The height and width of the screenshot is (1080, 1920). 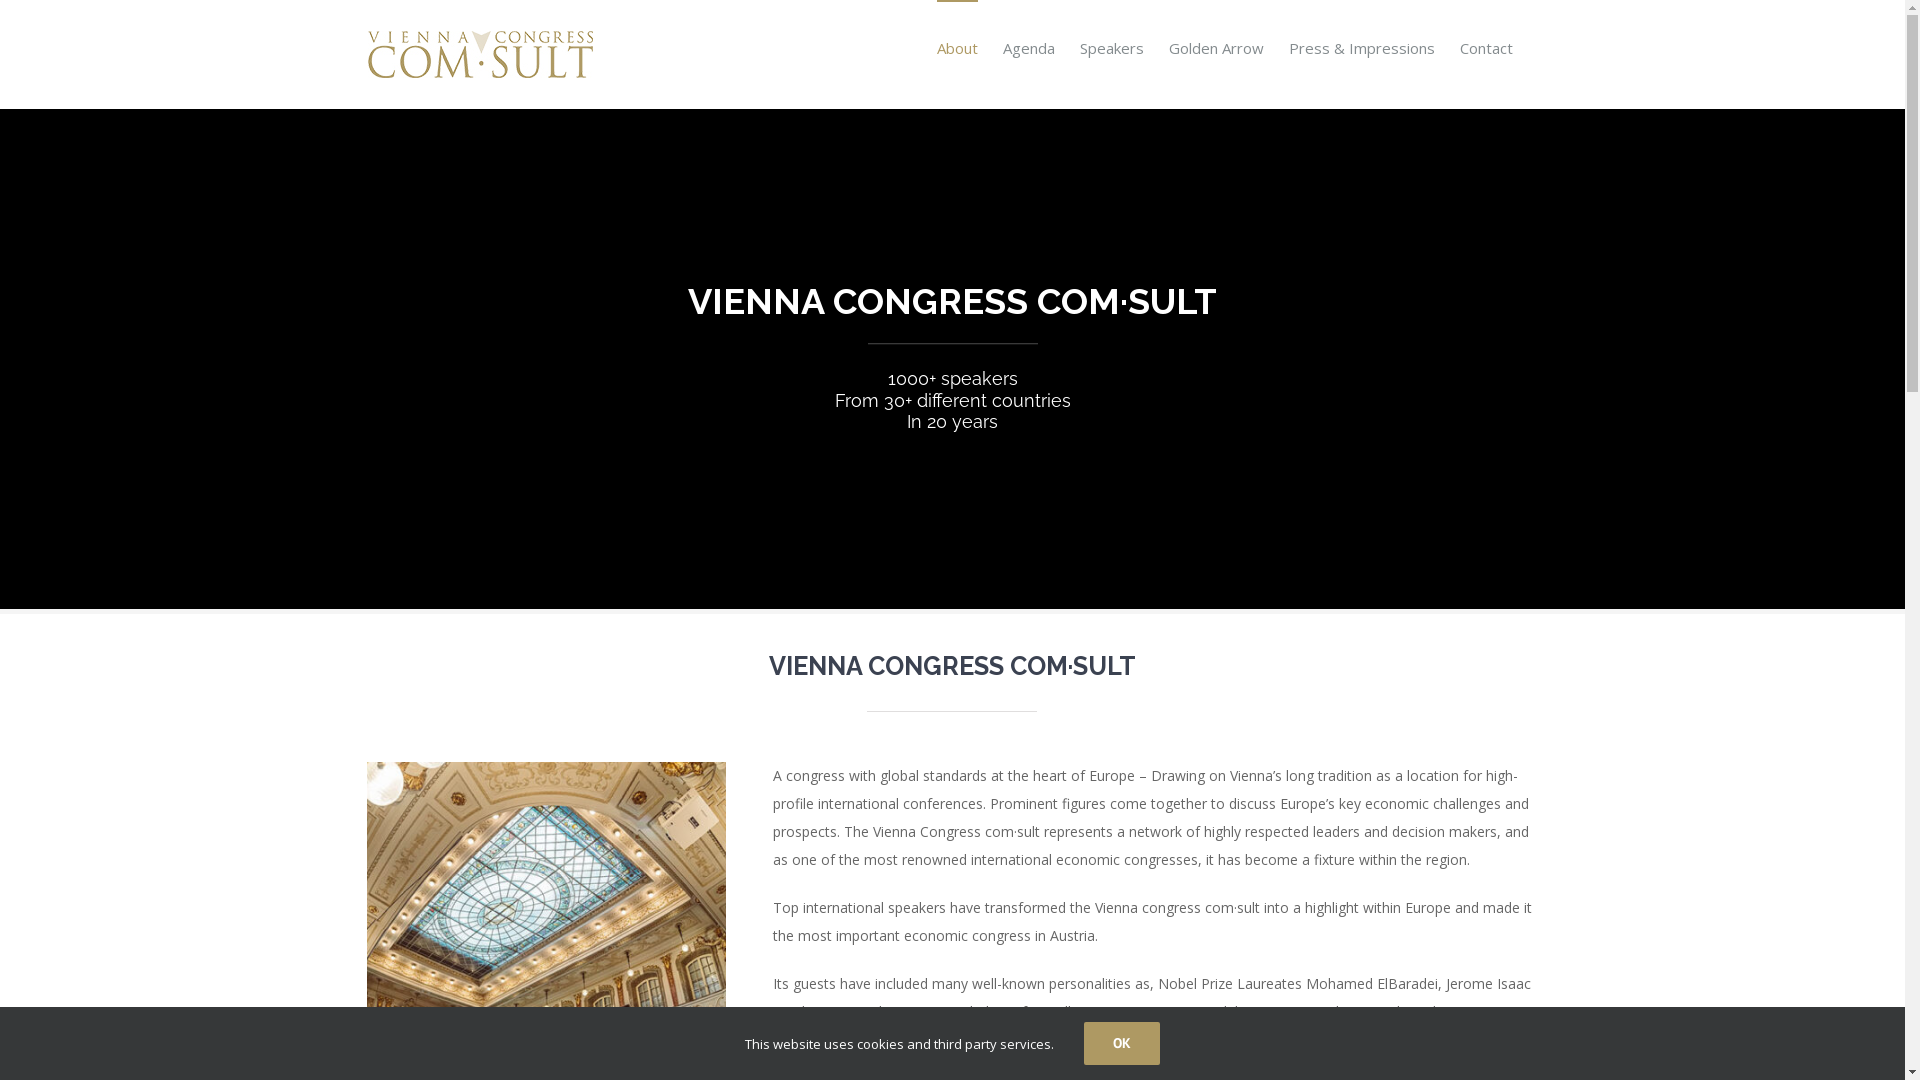 What do you see at coordinates (1112, 48) in the screenshot?
I see `Speakers` at bounding box center [1112, 48].